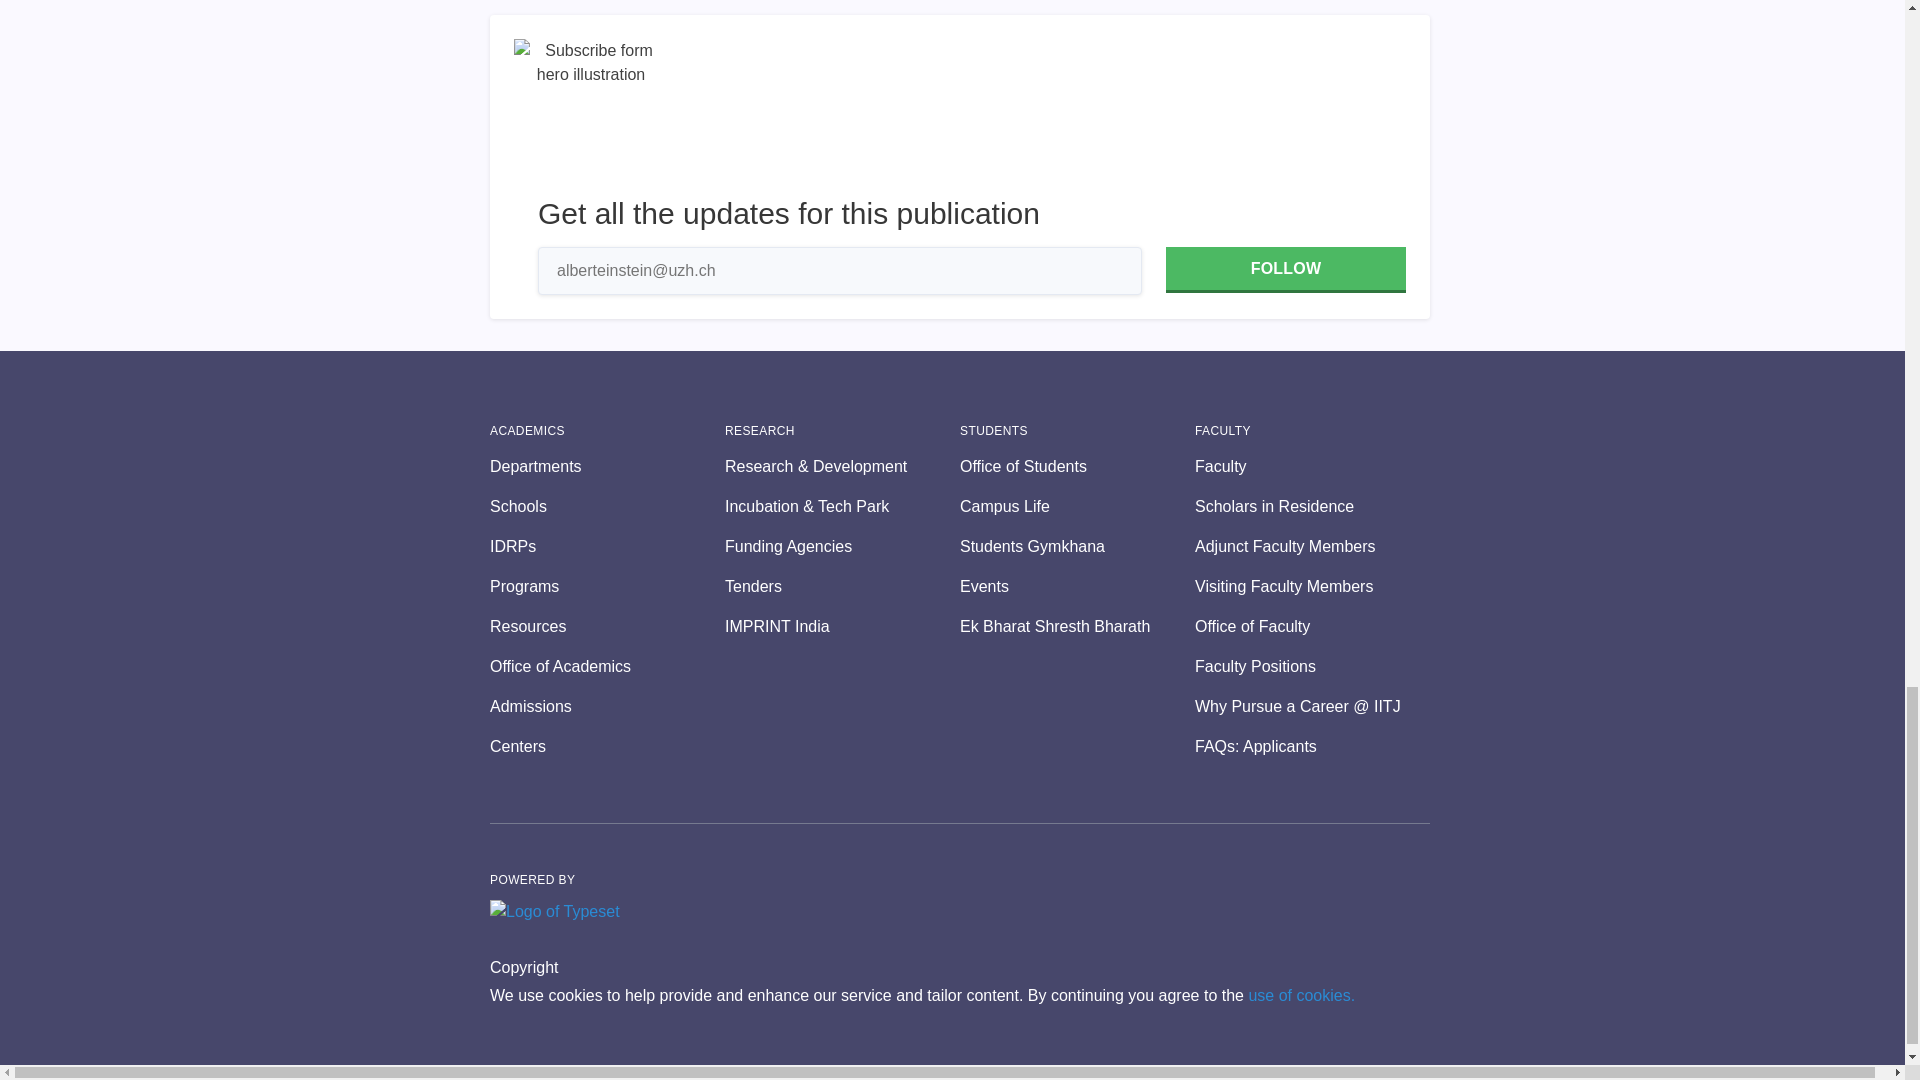 This screenshot has width=1920, height=1080. Describe the element at coordinates (607, 466) in the screenshot. I see `Departments` at that location.